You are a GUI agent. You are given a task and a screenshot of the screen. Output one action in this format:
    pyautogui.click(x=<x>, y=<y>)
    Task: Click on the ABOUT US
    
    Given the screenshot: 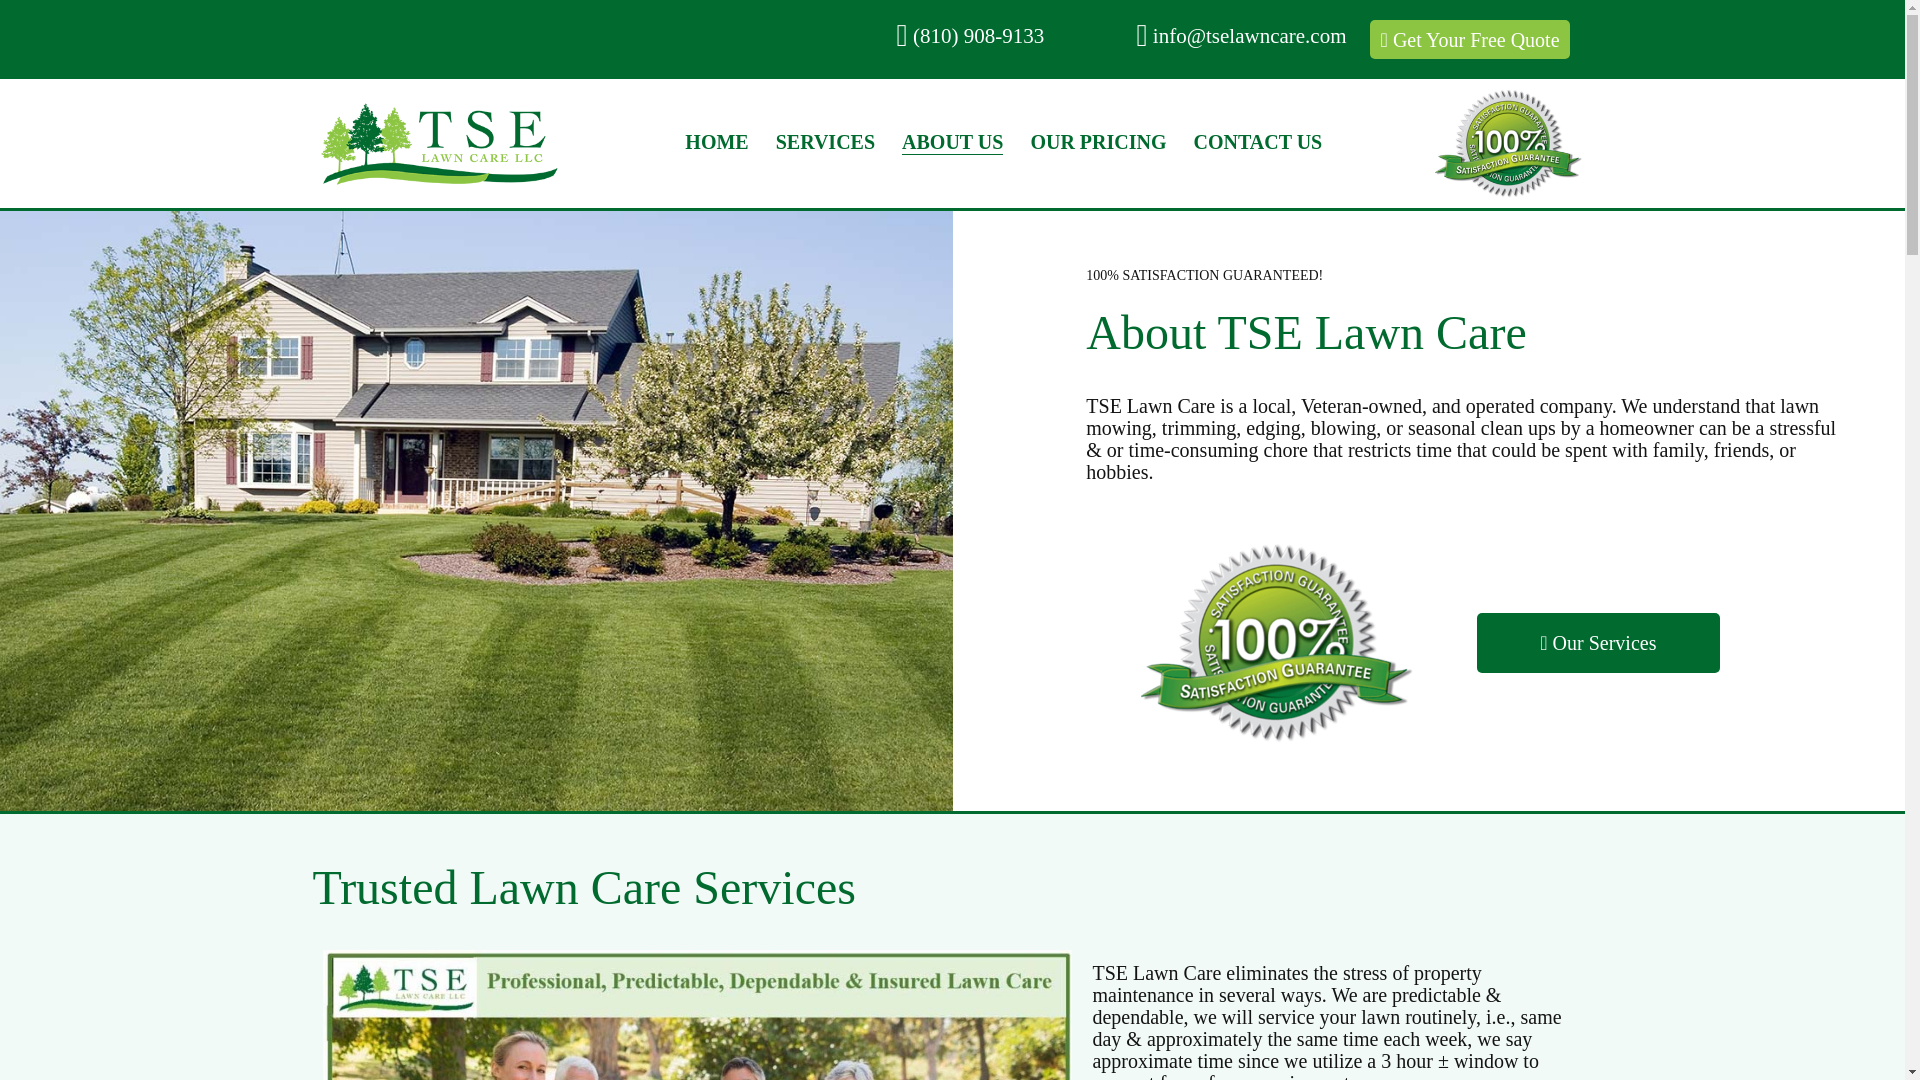 What is the action you would take?
    pyautogui.click(x=952, y=142)
    